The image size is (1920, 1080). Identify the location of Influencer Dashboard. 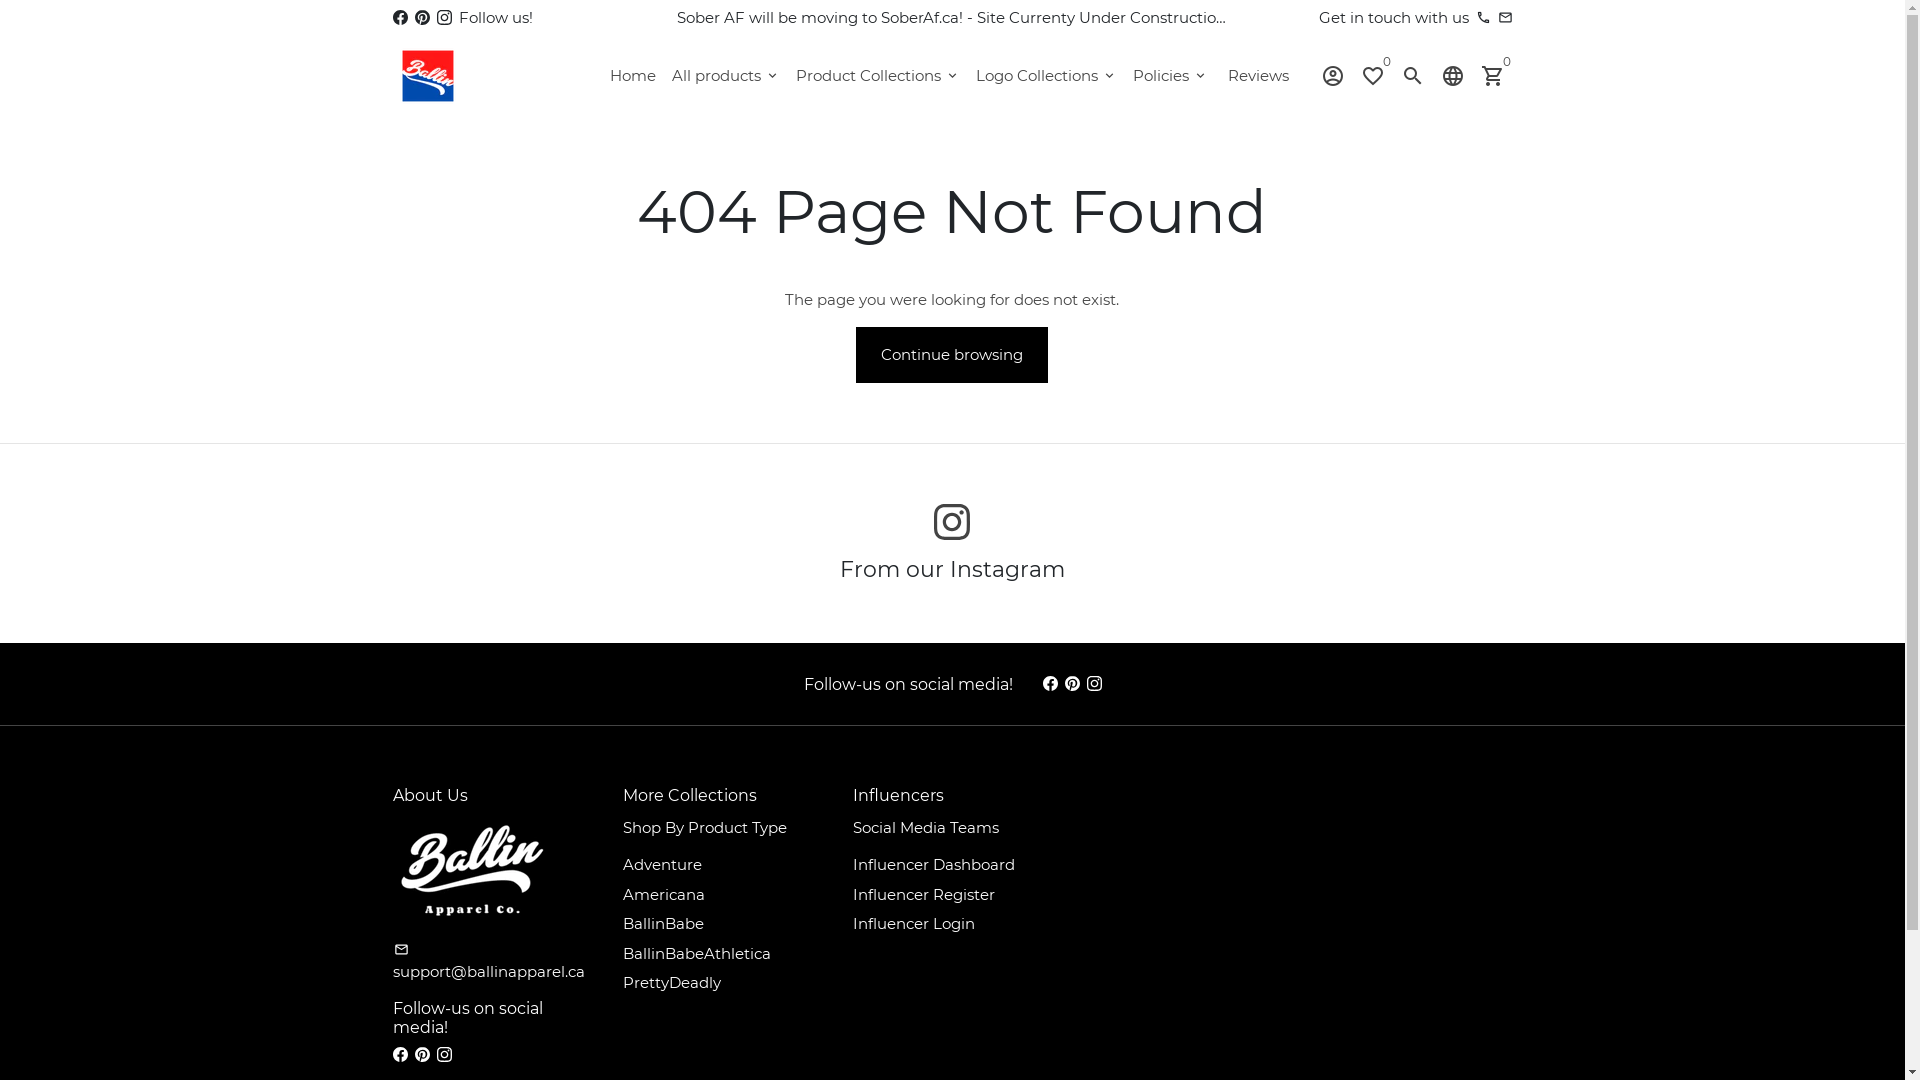
(932, 866).